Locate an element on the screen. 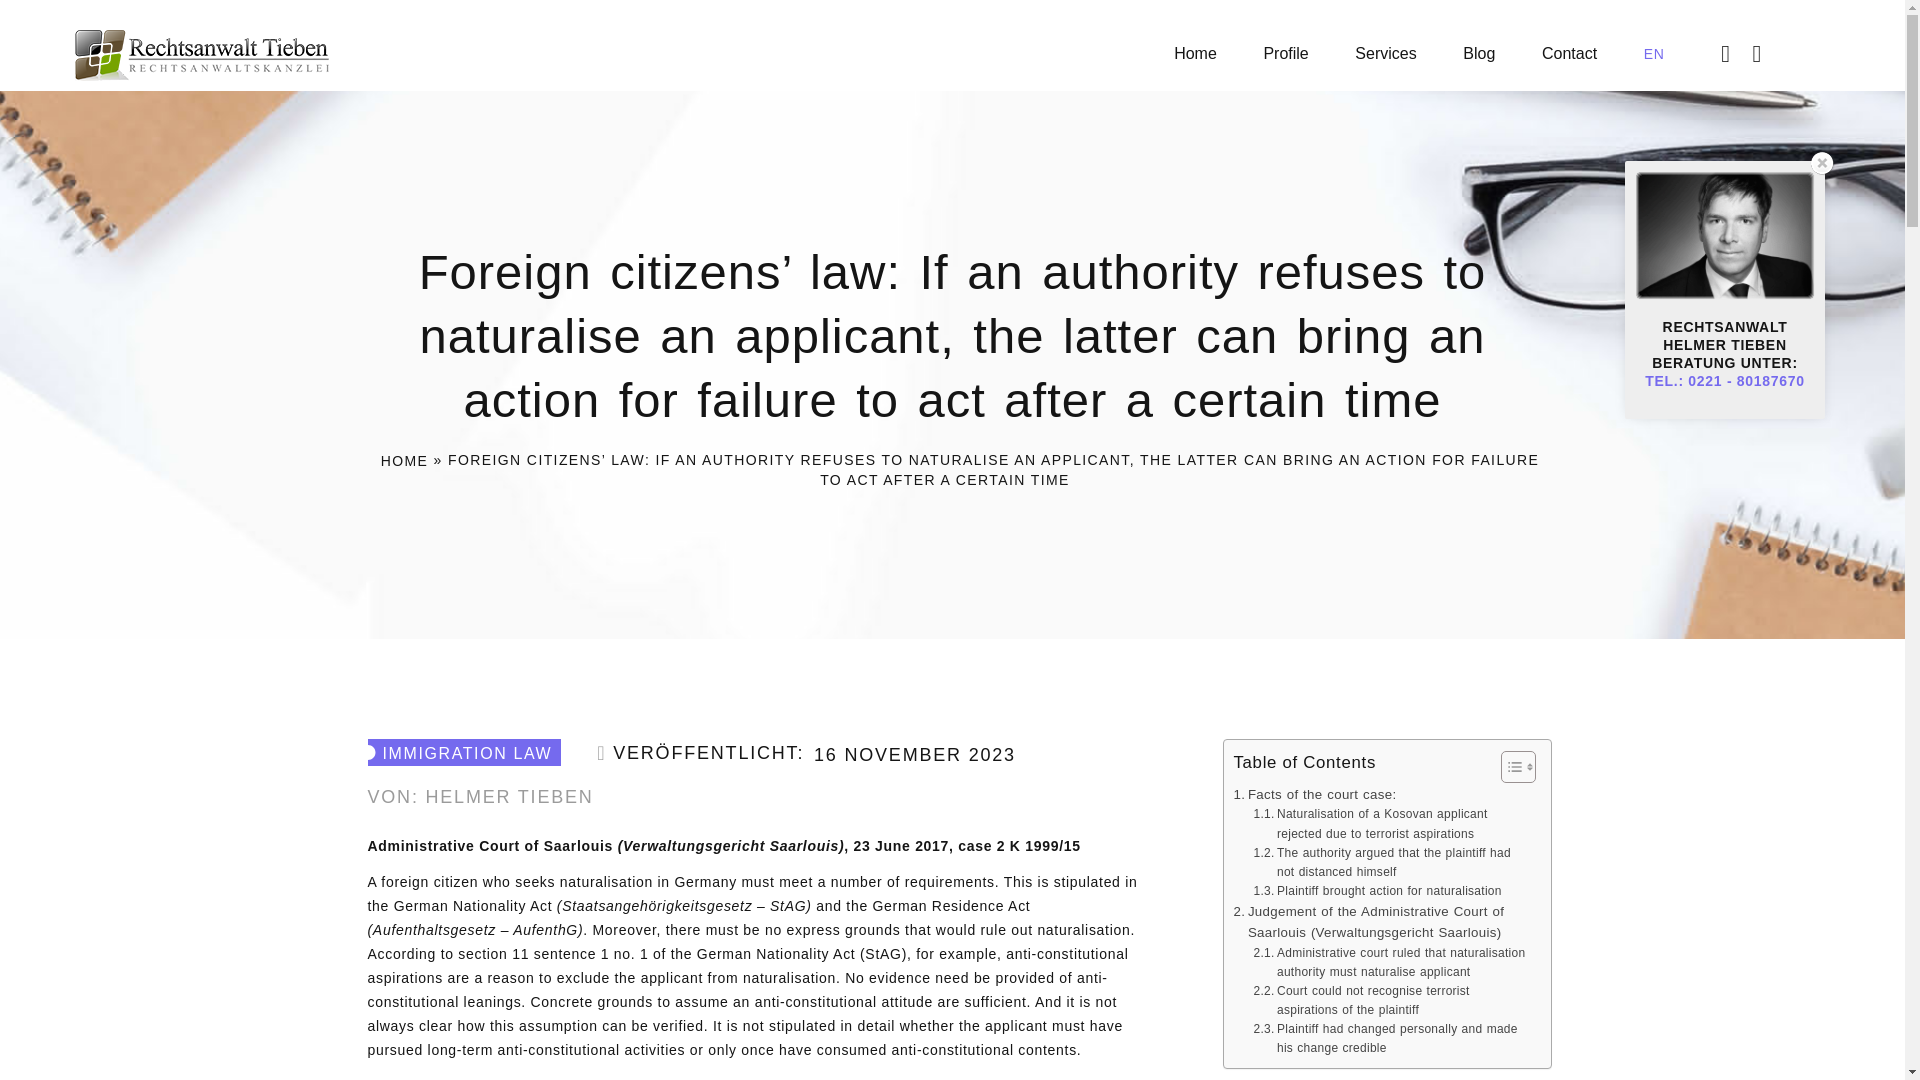 The height and width of the screenshot is (1080, 1920). Plaintiff brought action for naturalisation is located at coordinates (1377, 891).